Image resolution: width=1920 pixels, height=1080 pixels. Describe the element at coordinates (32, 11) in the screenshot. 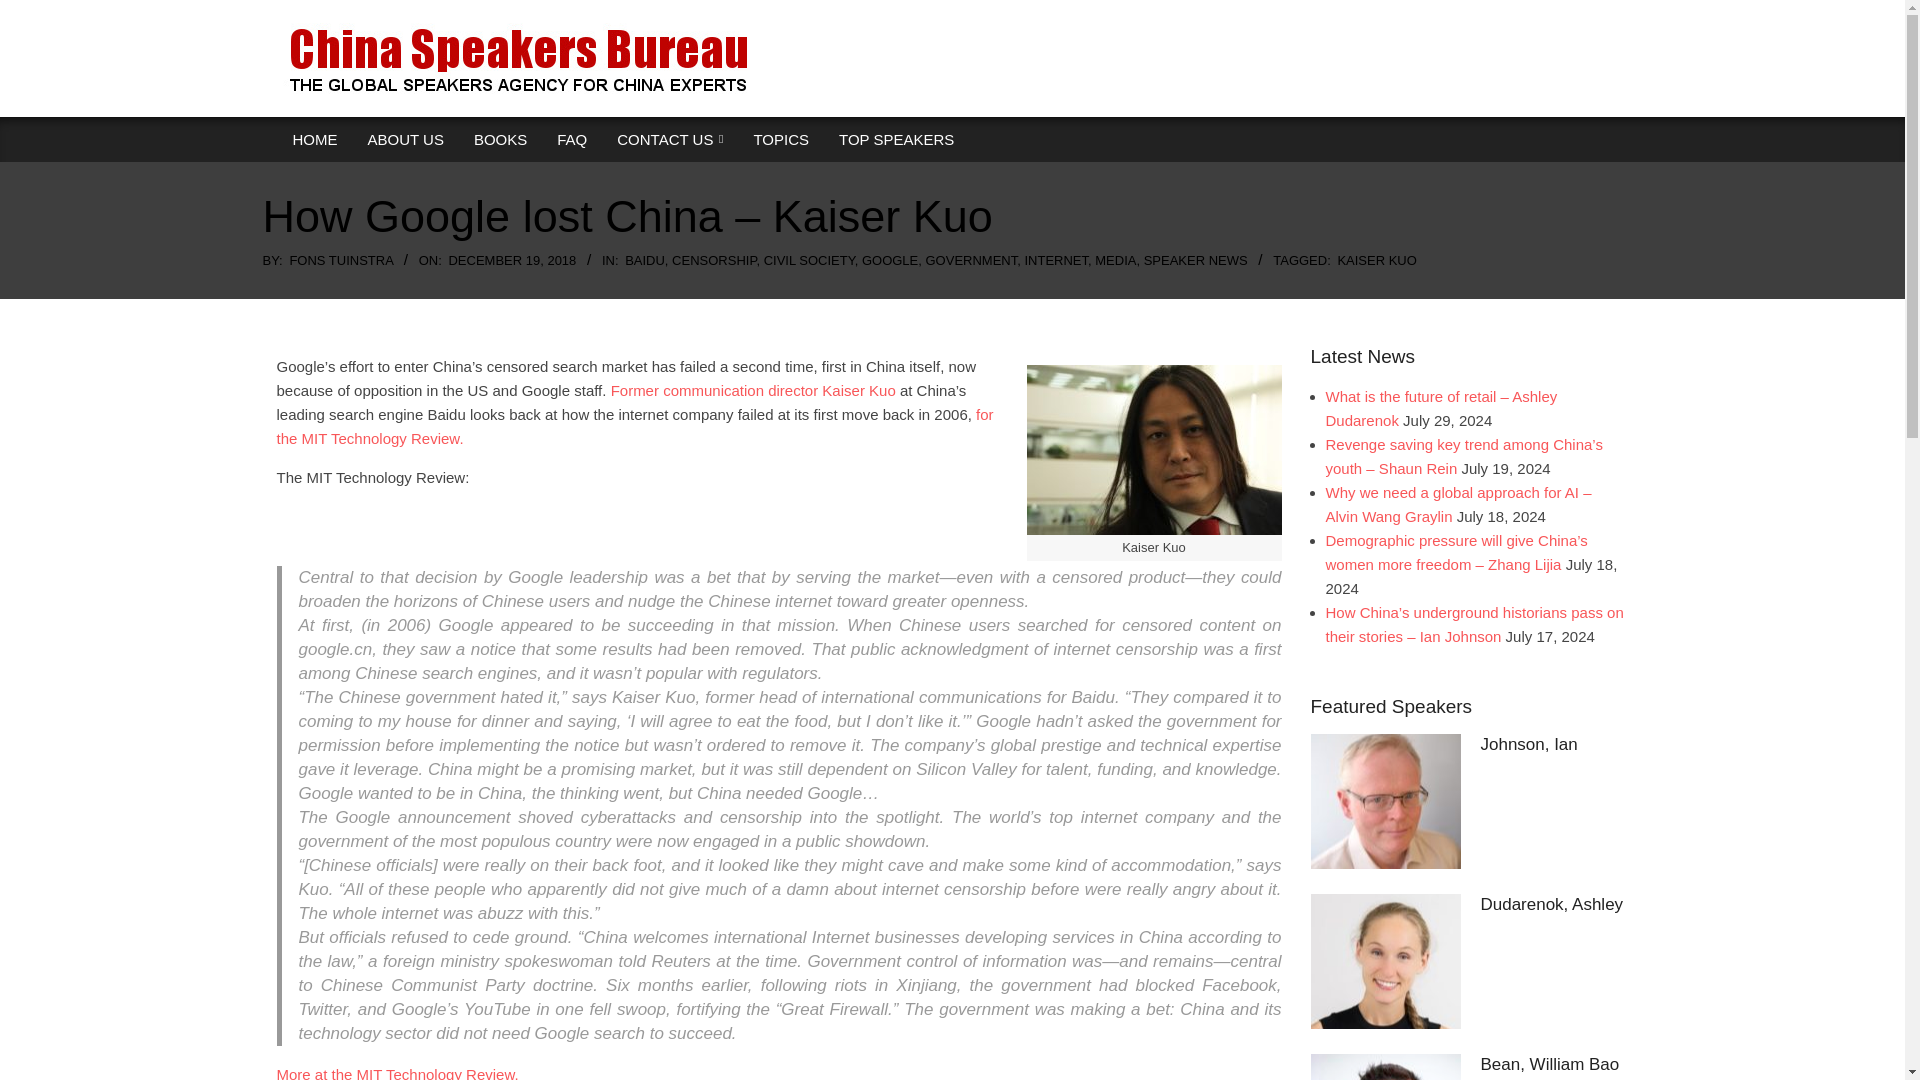

I see `Search` at that location.